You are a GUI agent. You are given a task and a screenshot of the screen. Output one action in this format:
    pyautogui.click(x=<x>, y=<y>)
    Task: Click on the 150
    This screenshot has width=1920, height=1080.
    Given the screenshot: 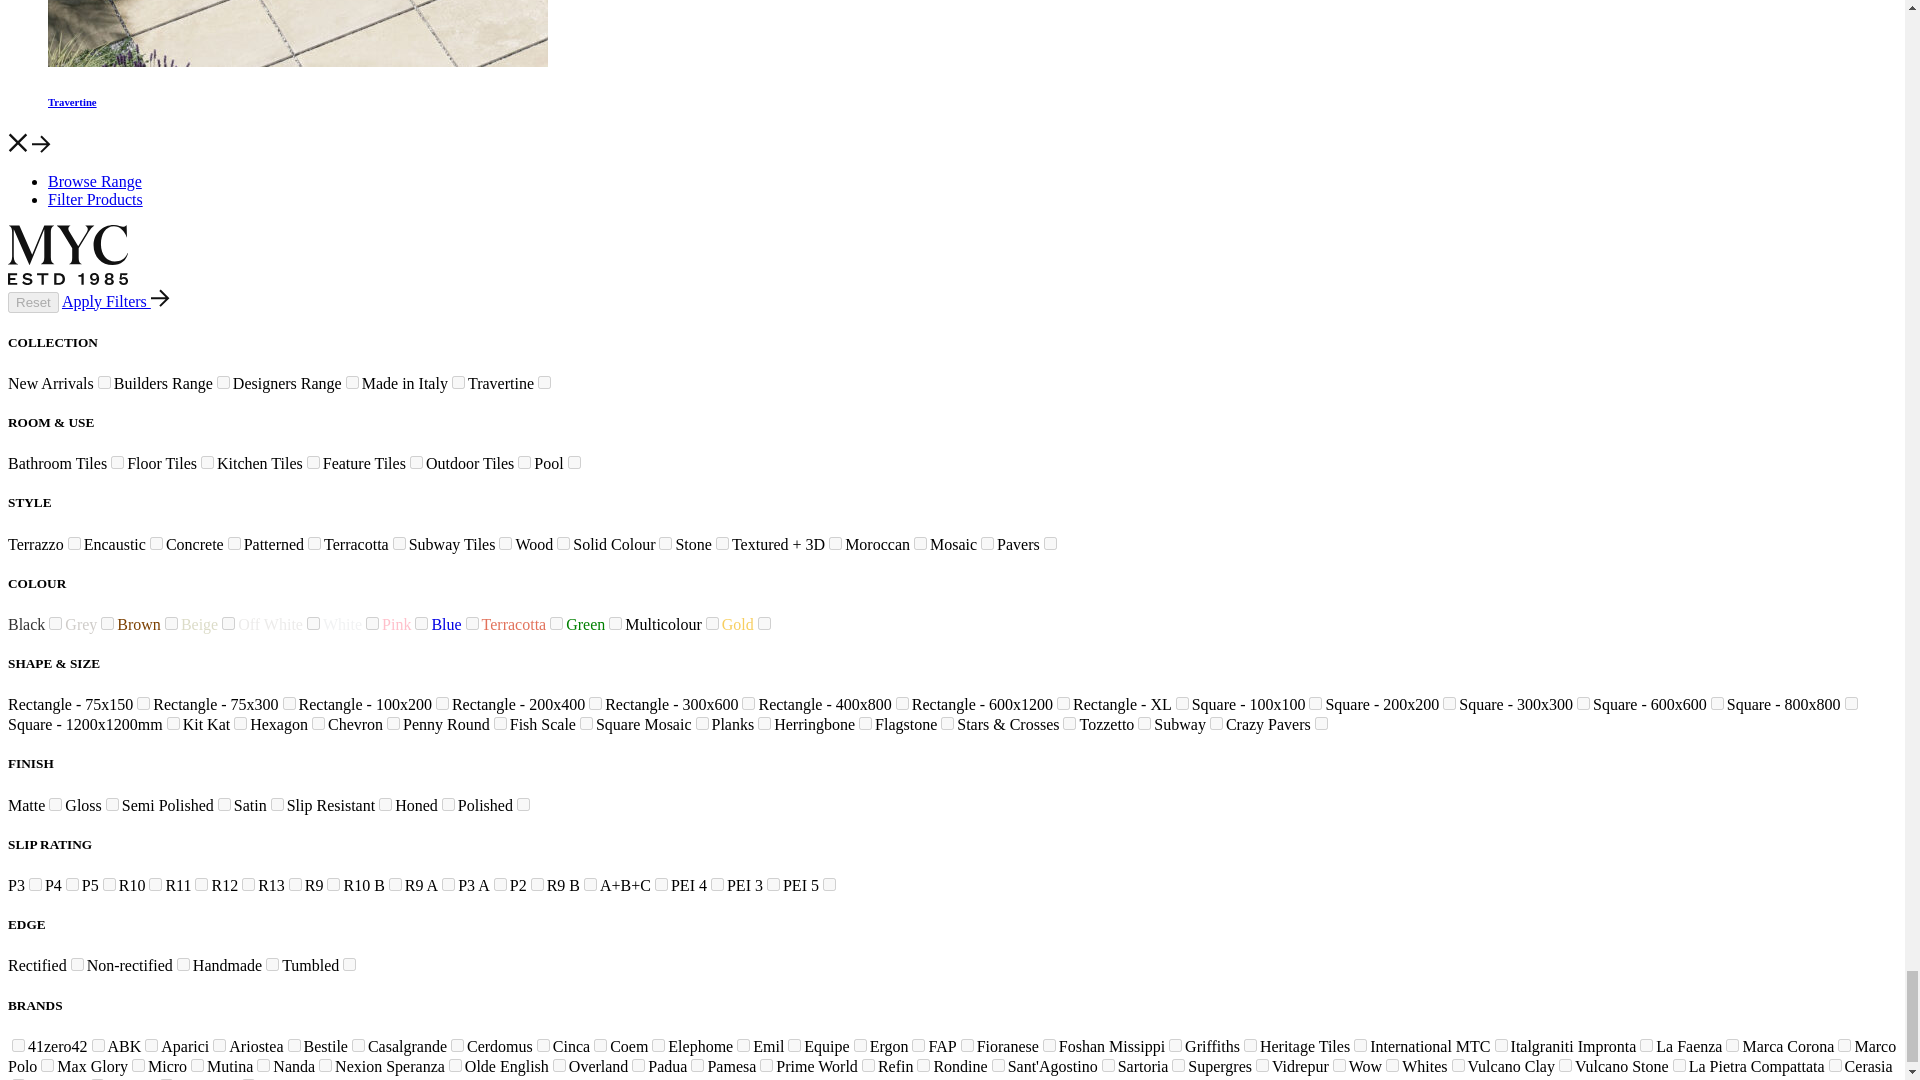 What is the action you would take?
    pyautogui.click(x=314, y=462)
    